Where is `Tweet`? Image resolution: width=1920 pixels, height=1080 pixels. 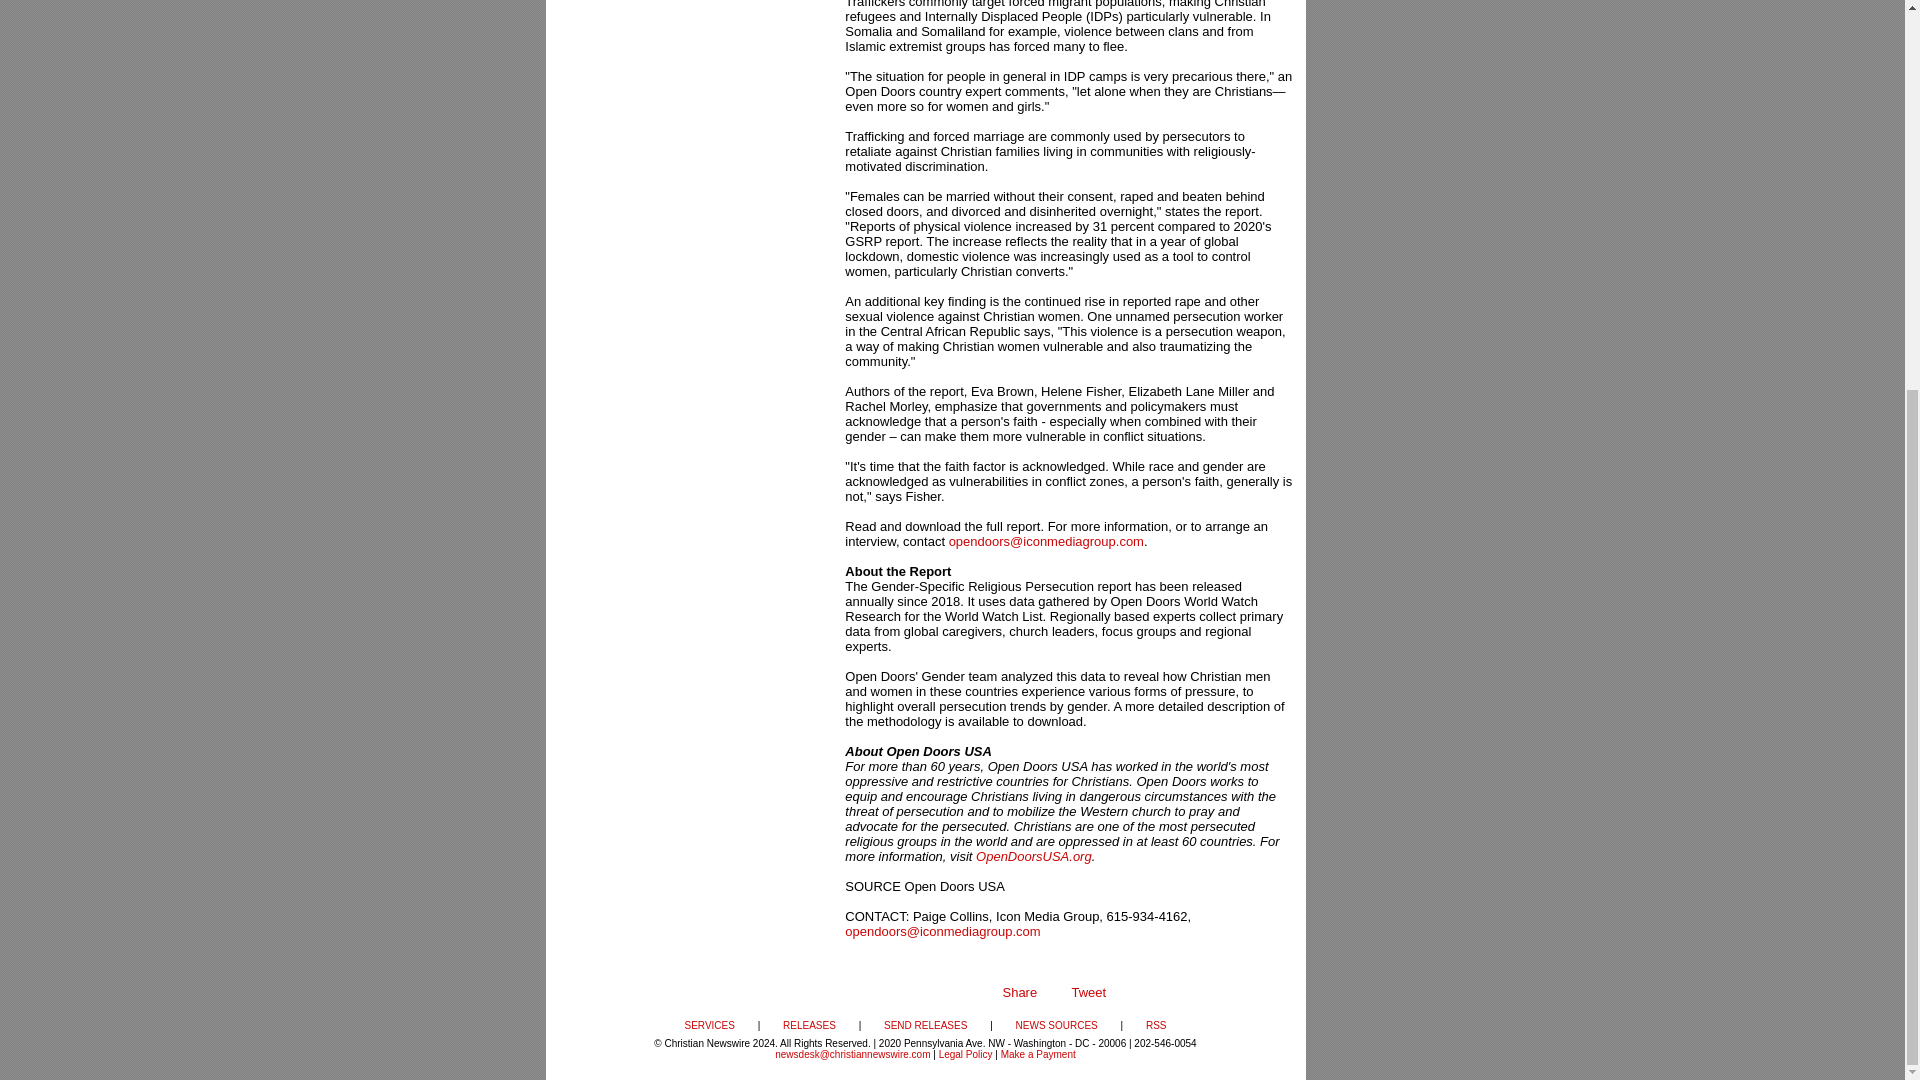
Tweet is located at coordinates (1088, 992).